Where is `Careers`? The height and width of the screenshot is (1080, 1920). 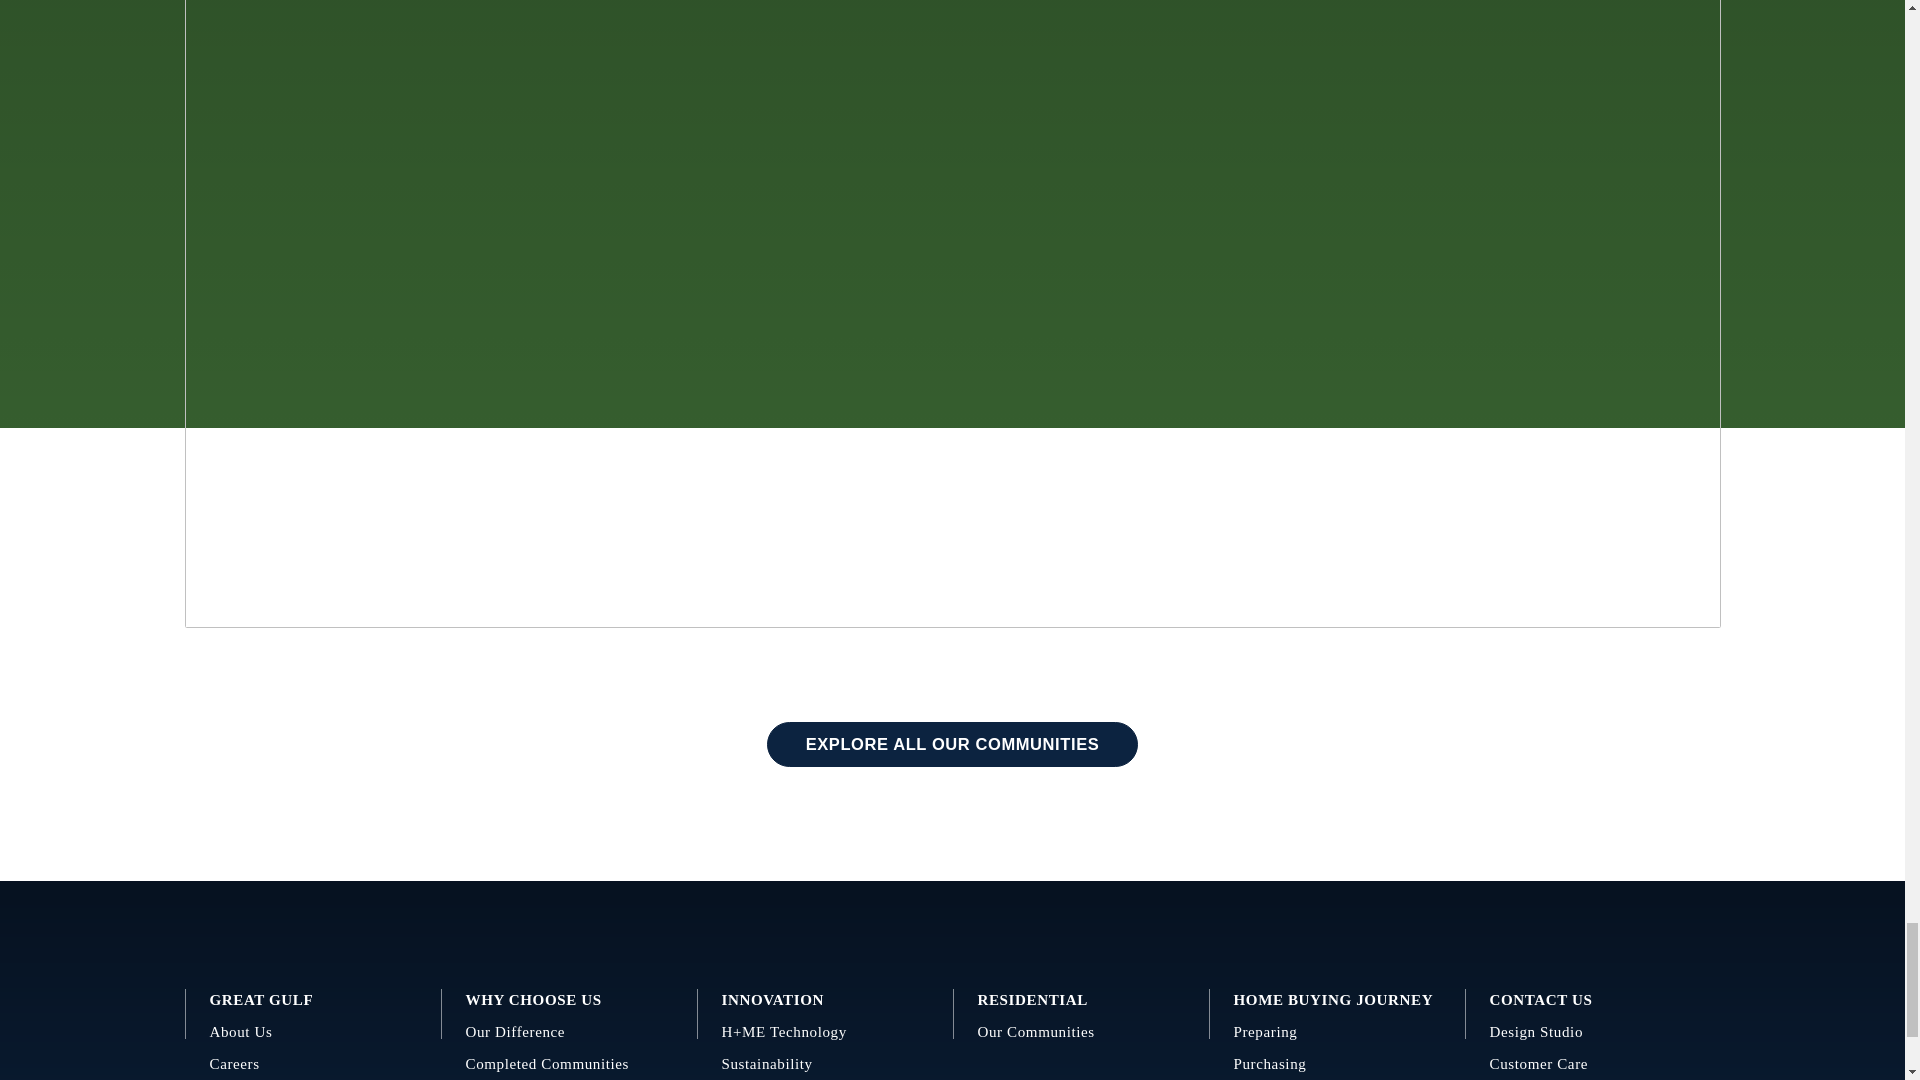 Careers is located at coordinates (312, 1064).